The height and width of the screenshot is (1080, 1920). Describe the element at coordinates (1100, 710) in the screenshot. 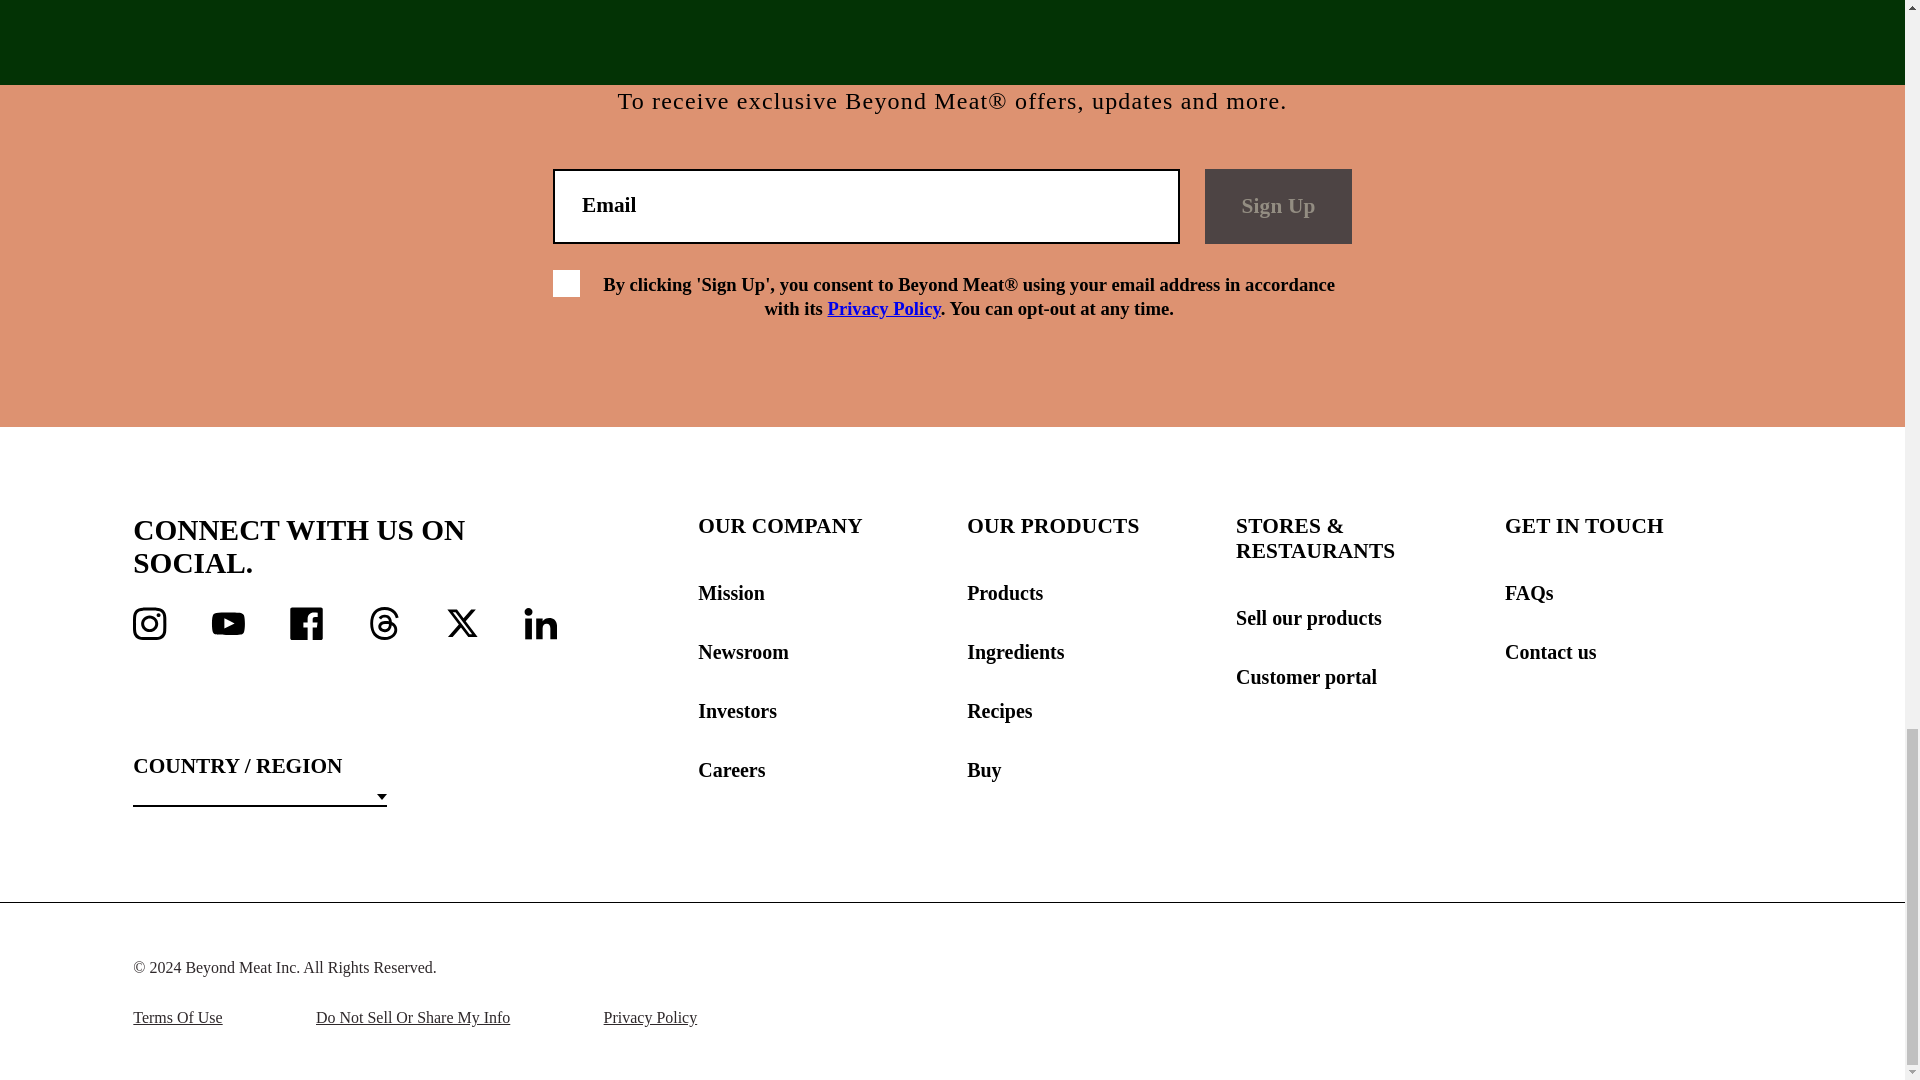

I see `Recipes` at that location.